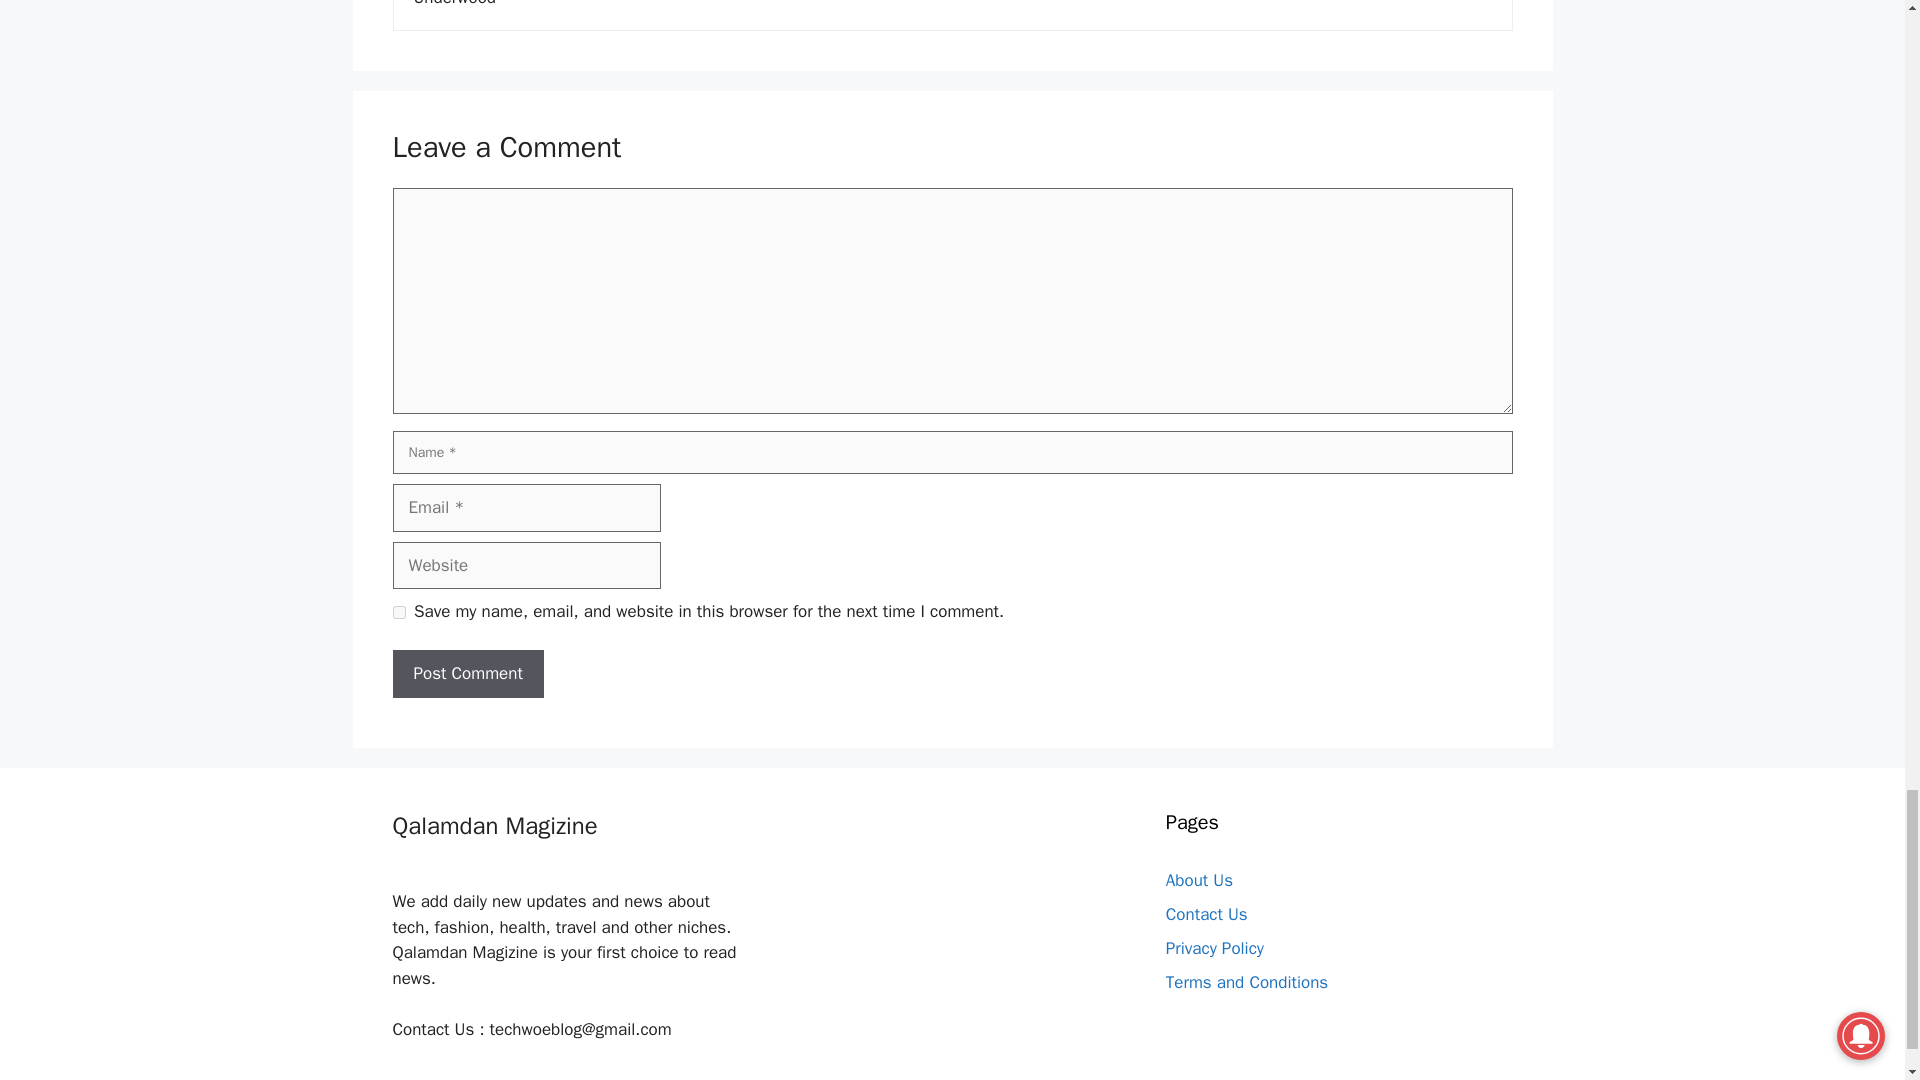 The width and height of the screenshot is (1920, 1080). What do you see at coordinates (1206, 914) in the screenshot?
I see `Contact Us` at bounding box center [1206, 914].